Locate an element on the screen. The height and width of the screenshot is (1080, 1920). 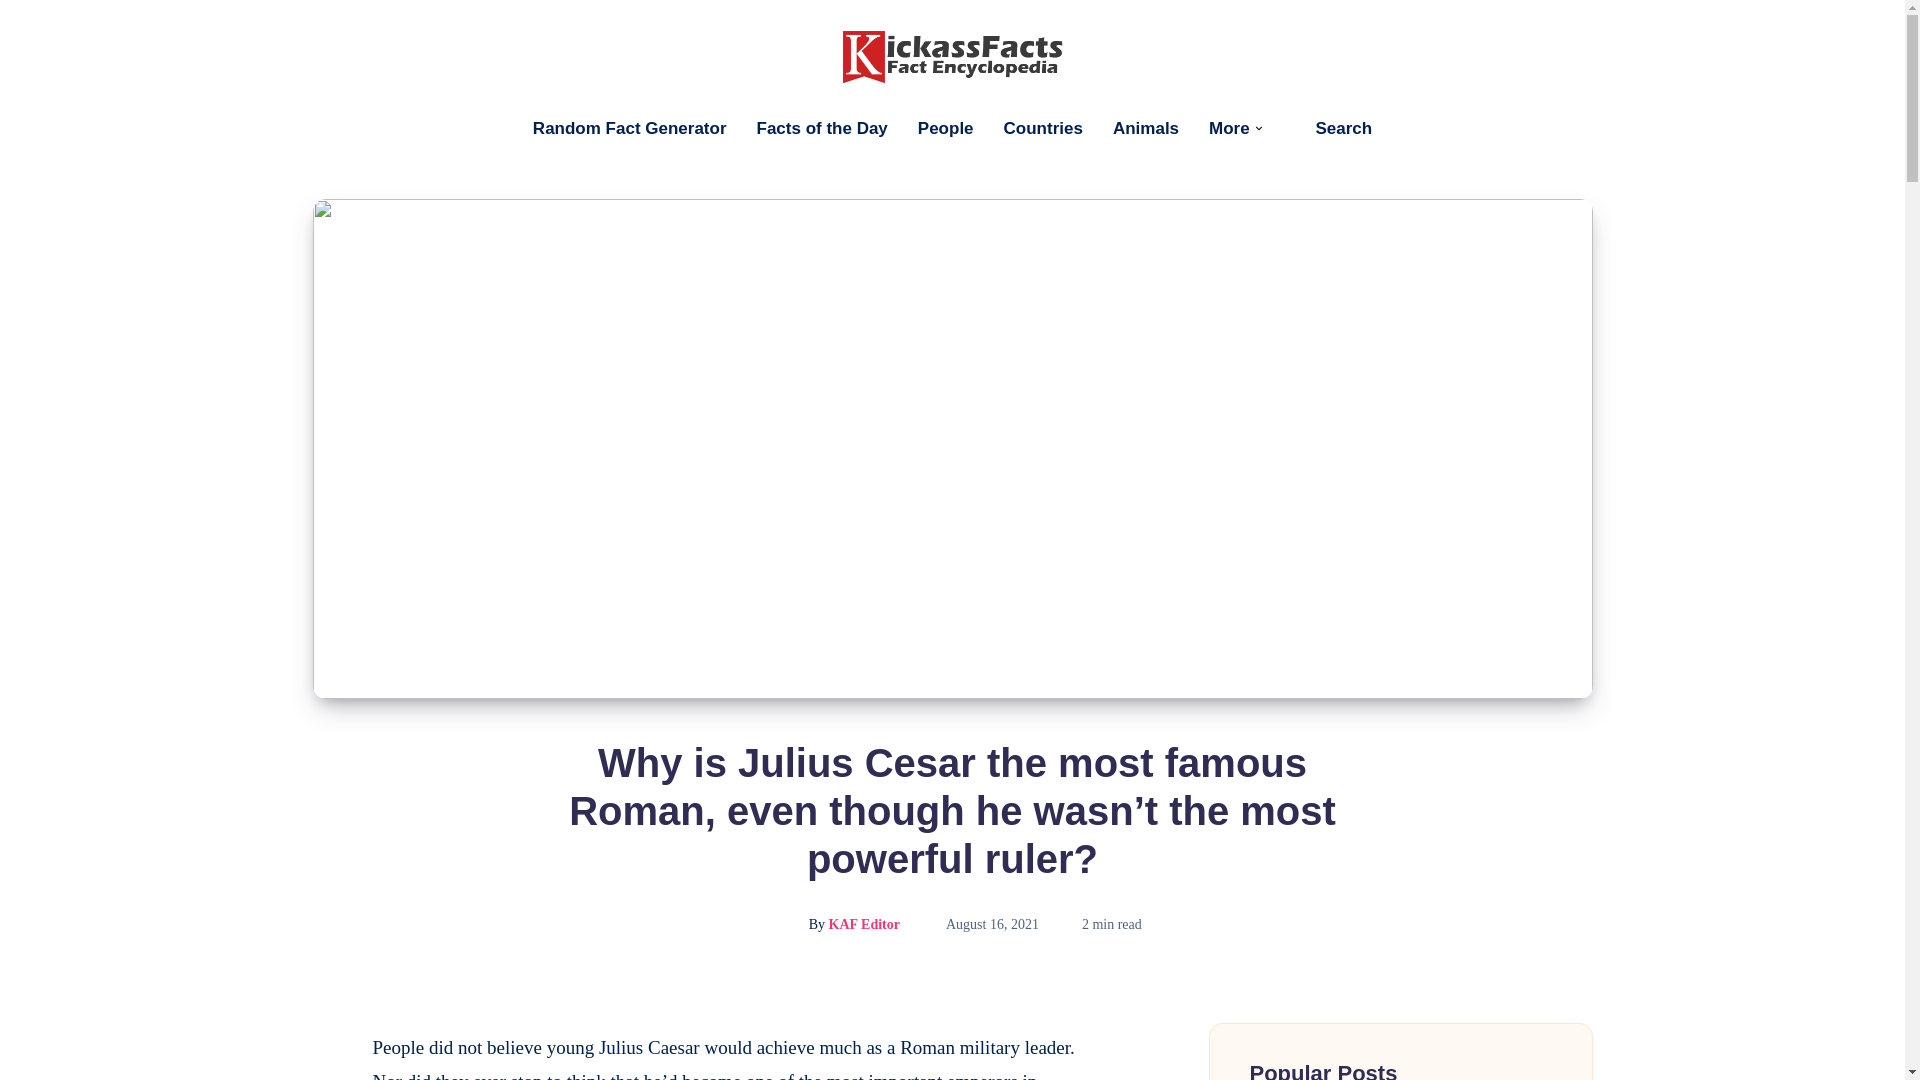
People is located at coordinates (945, 128).